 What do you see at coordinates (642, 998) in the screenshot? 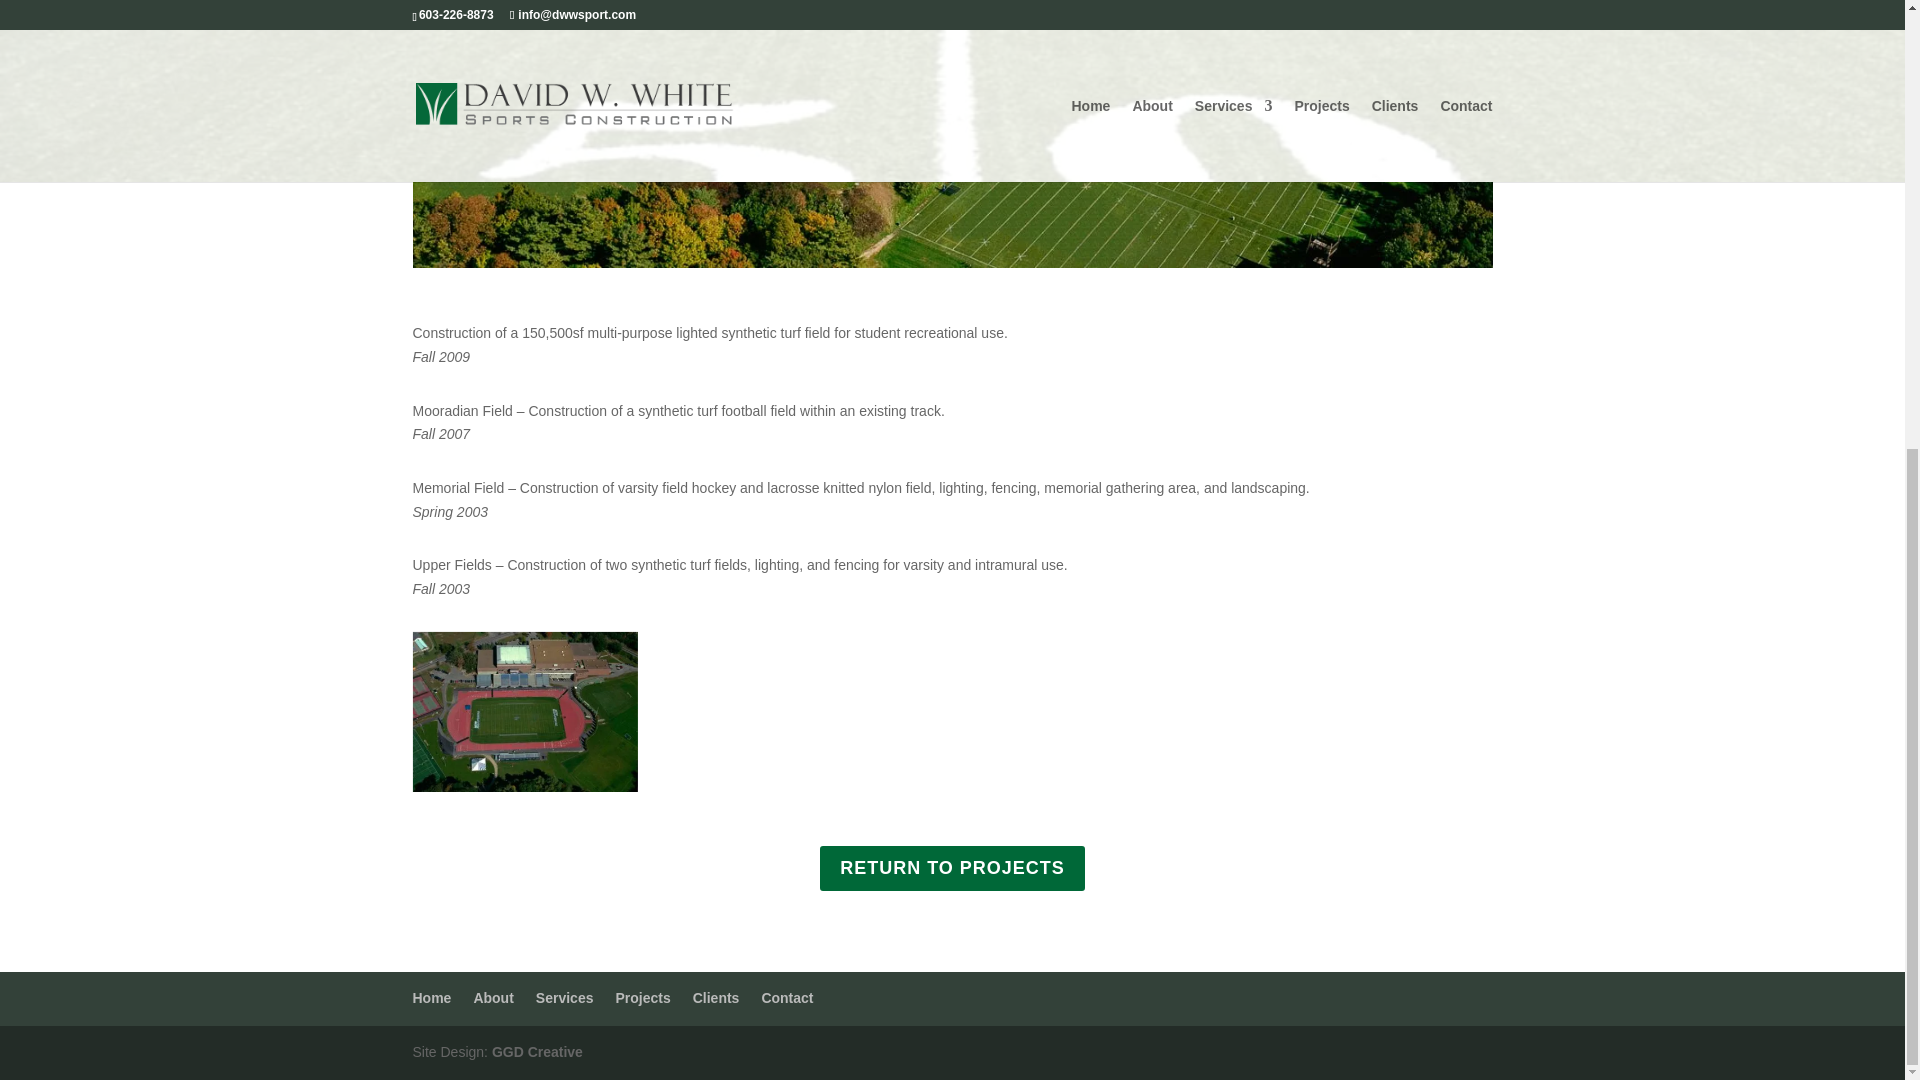
I see `Projects` at bounding box center [642, 998].